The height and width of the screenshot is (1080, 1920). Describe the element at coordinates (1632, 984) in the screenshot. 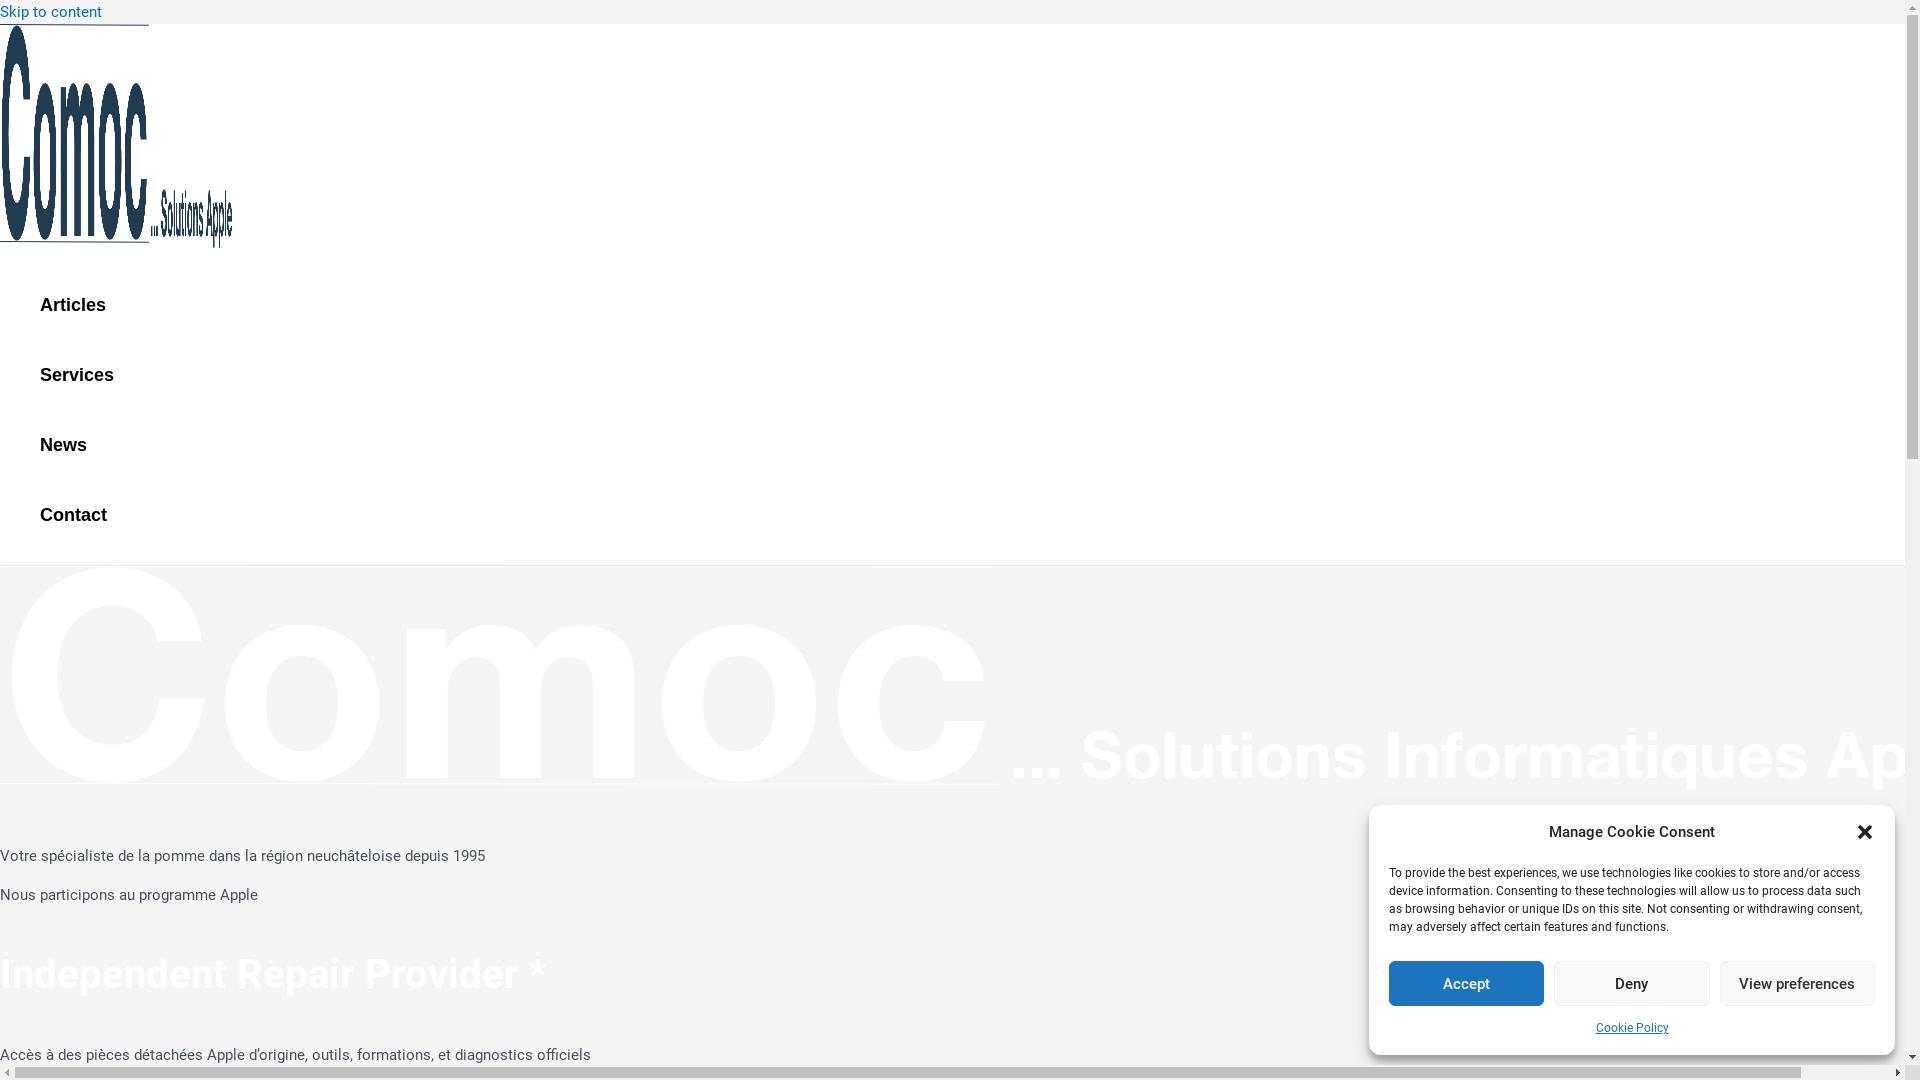

I see `Deny` at that location.